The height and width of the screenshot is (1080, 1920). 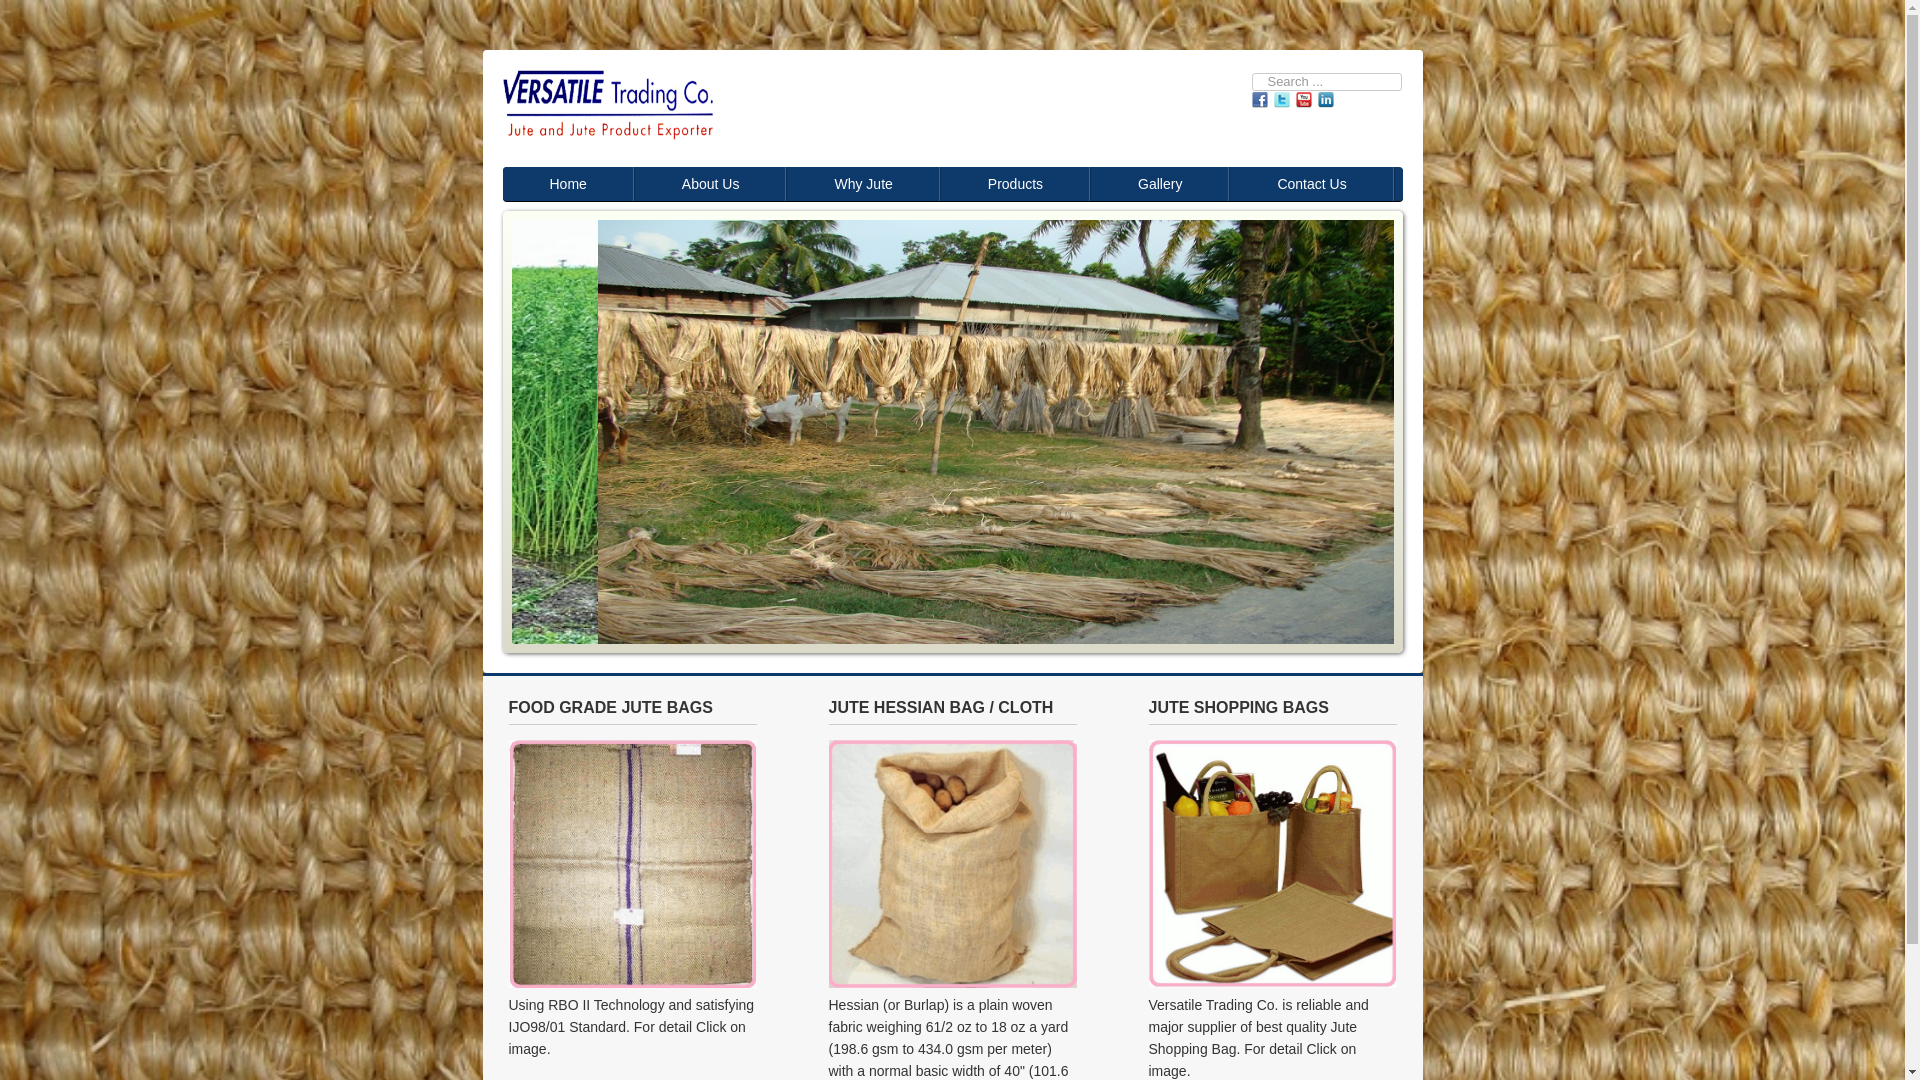 I want to click on JUTE HESSIAN BAG / CLOTH, so click(x=952, y=983).